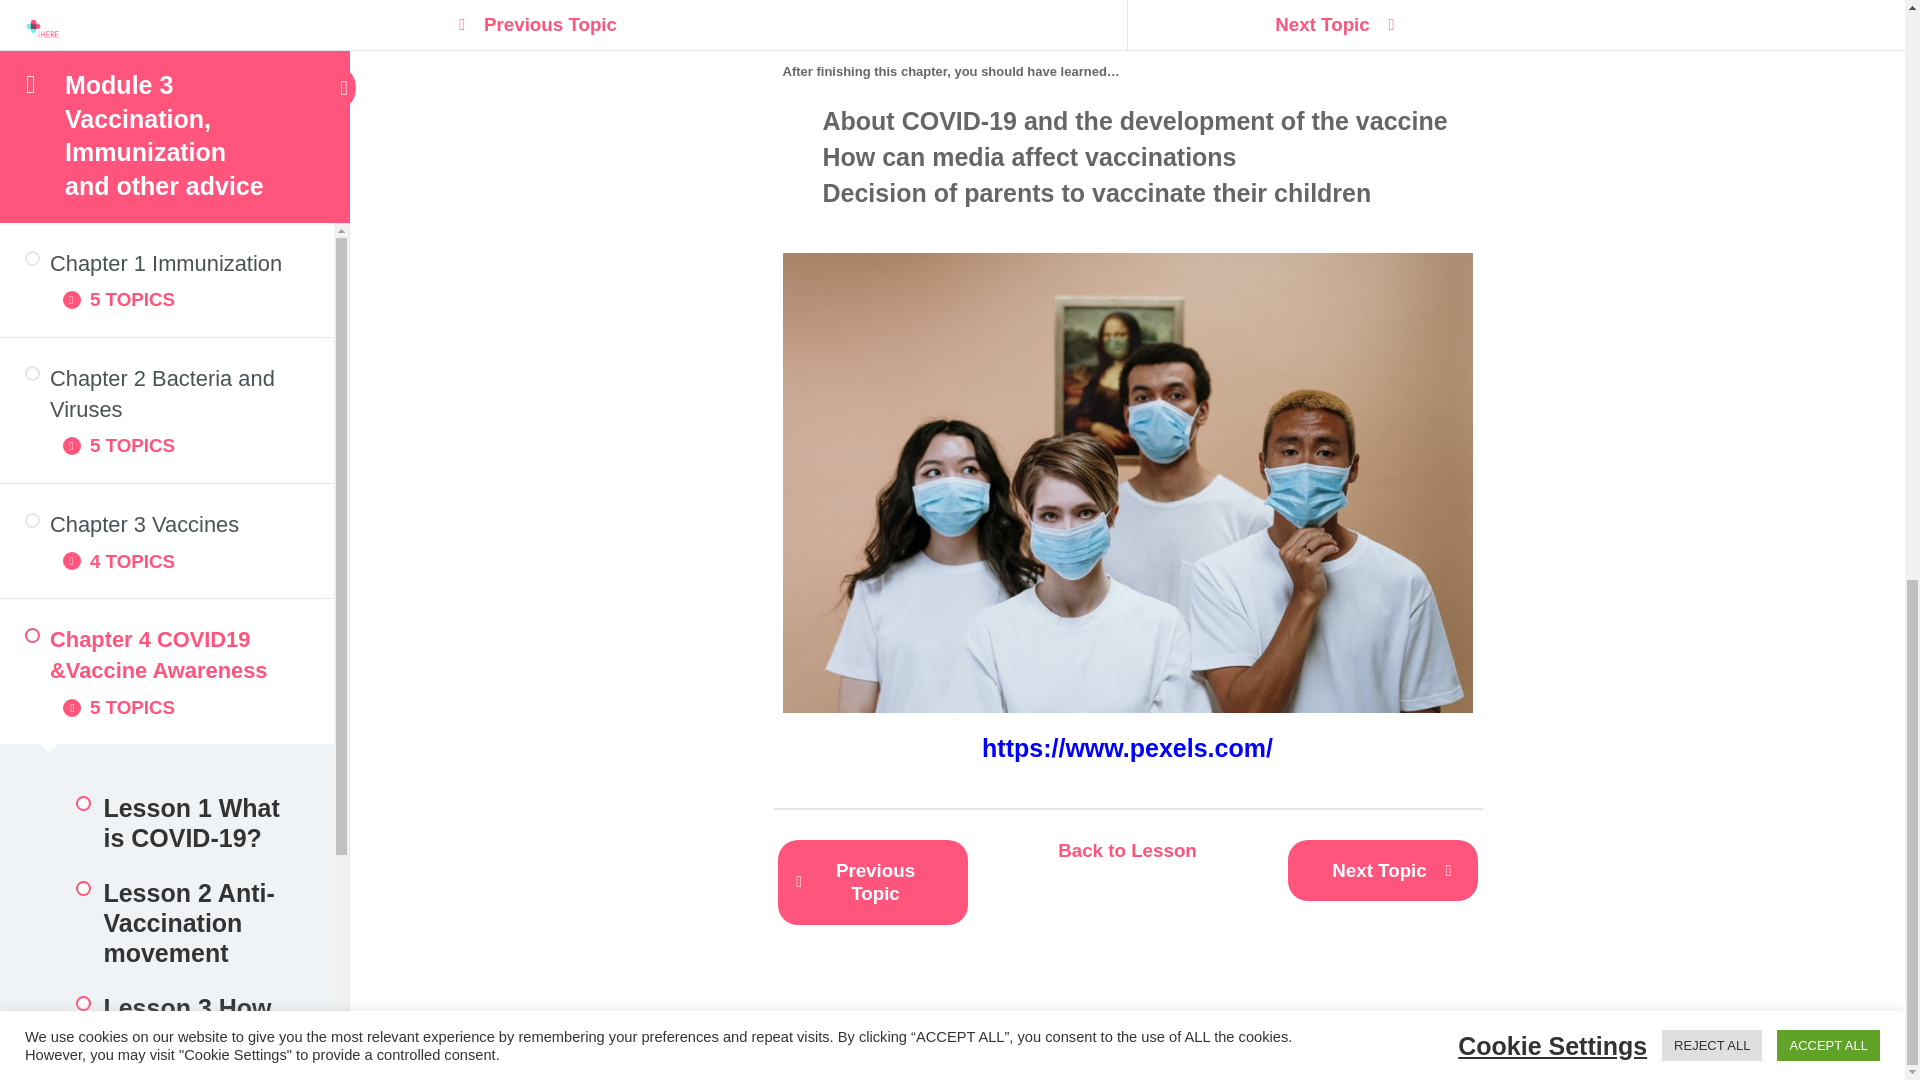 The height and width of the screenshot is (1080, 1920). What do you see at coordinates (1126, 851) in the screenshot?
I see `Back to Lesson` at bounding box center [1126, 851].